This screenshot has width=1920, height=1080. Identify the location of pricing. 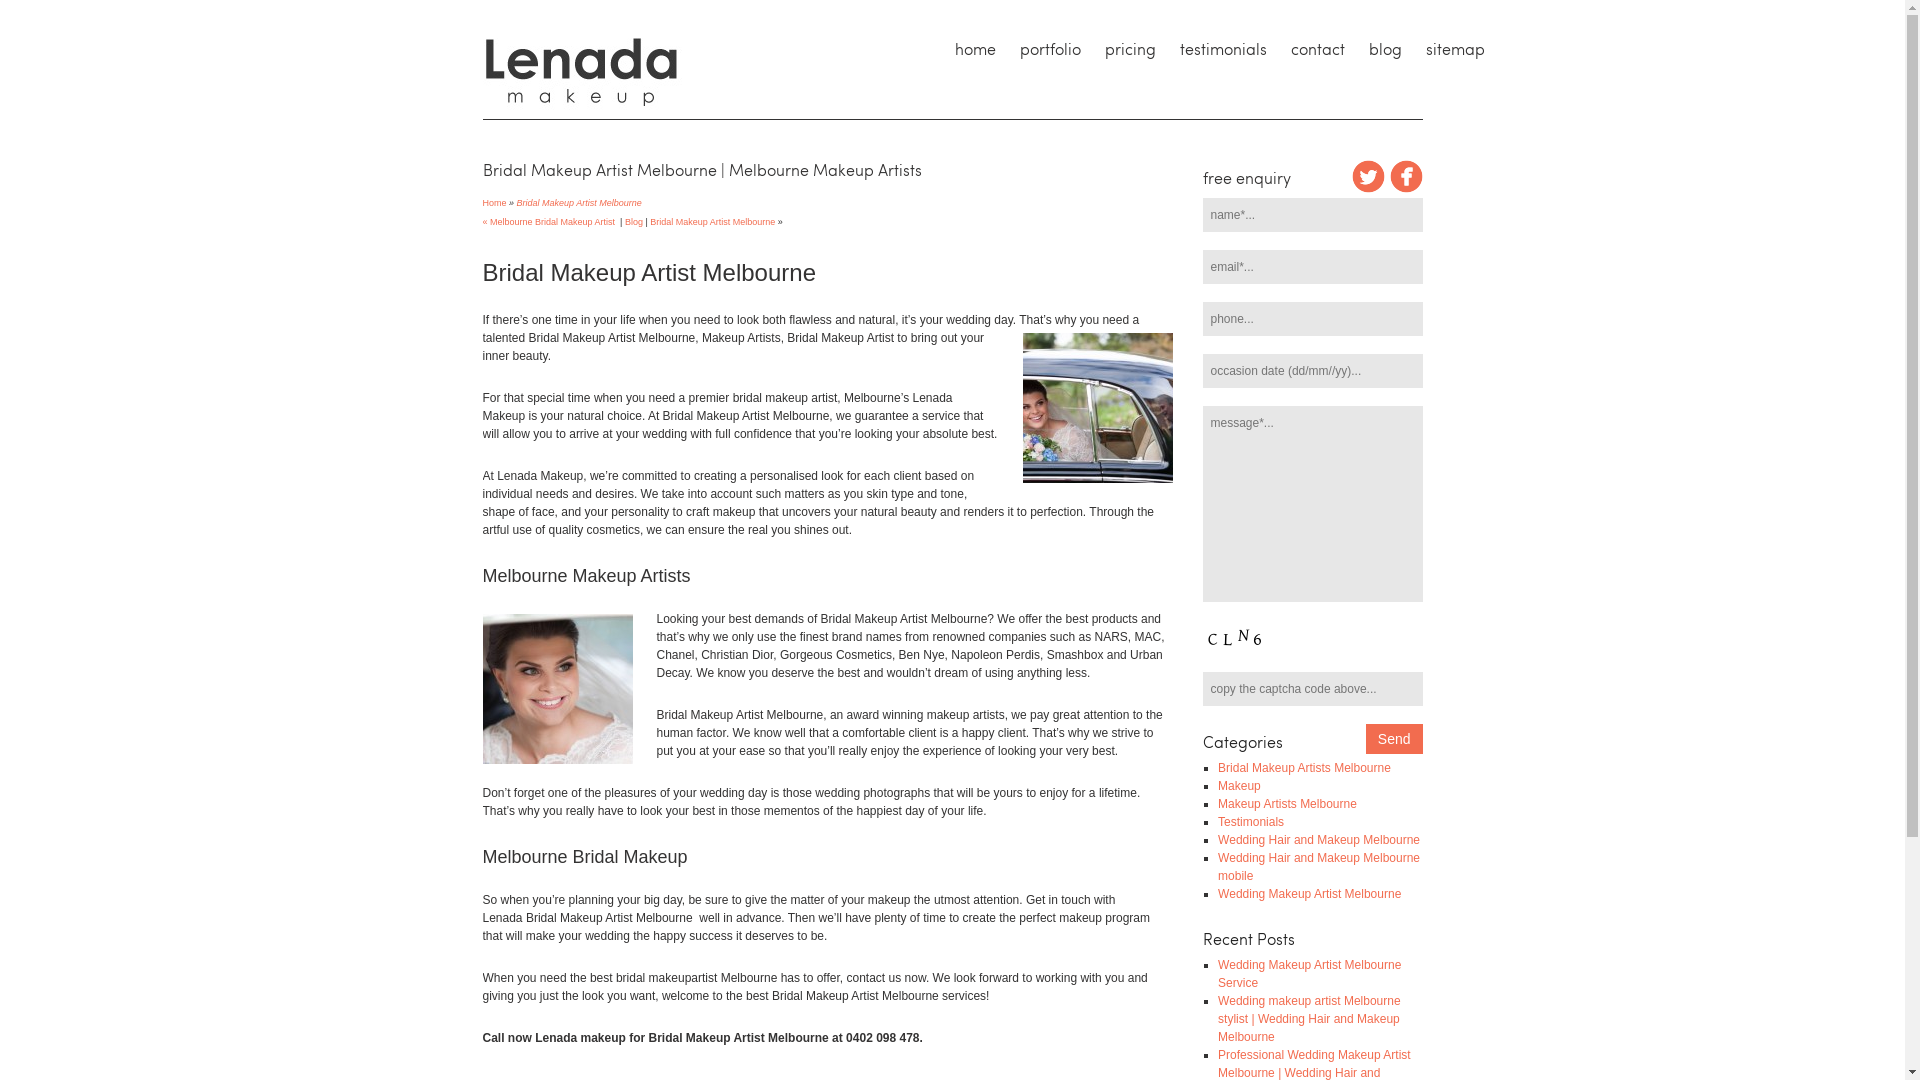
(1130, 49).